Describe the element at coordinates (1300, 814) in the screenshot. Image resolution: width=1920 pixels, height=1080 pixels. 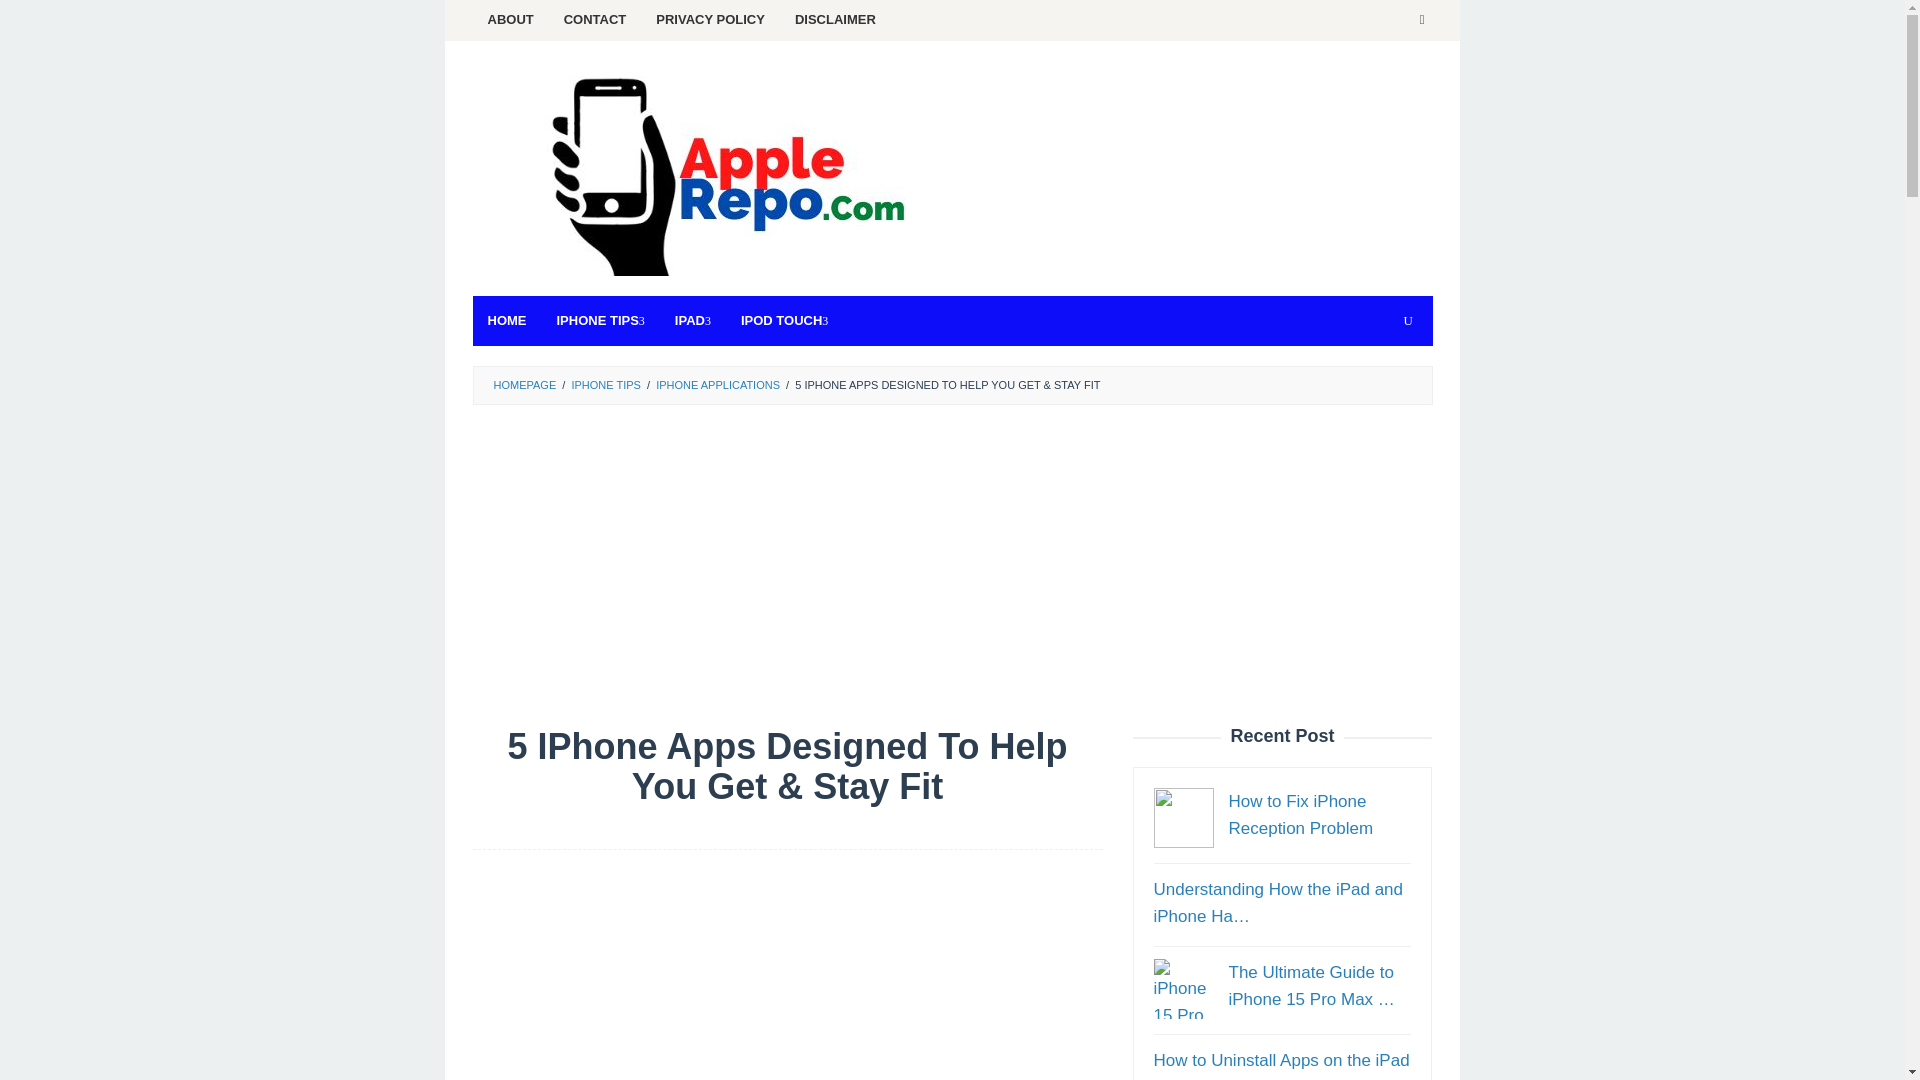
I see `Permalink to: How to Fix iPhone Reception Problem` at that location.